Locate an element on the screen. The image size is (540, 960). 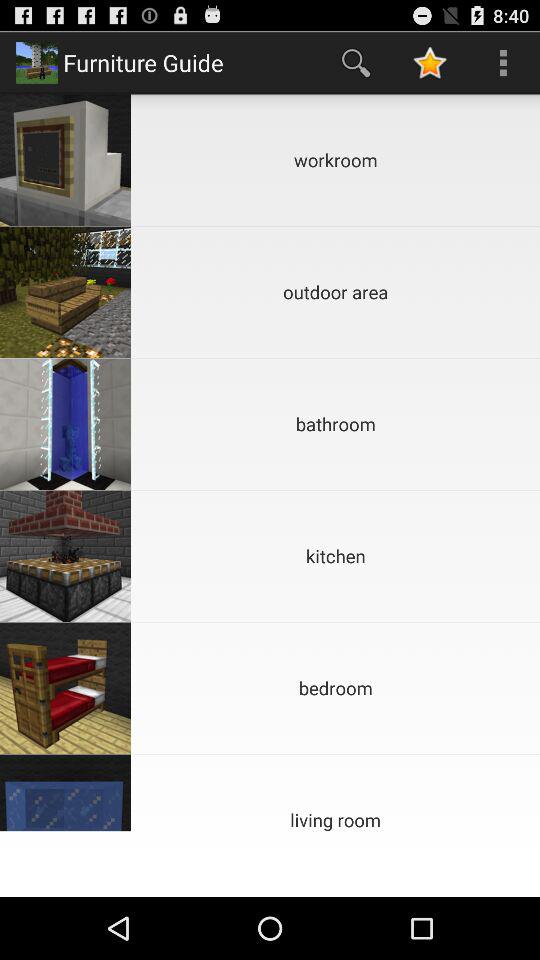
press icon above the workroom item is located at coordinates (430, 62).